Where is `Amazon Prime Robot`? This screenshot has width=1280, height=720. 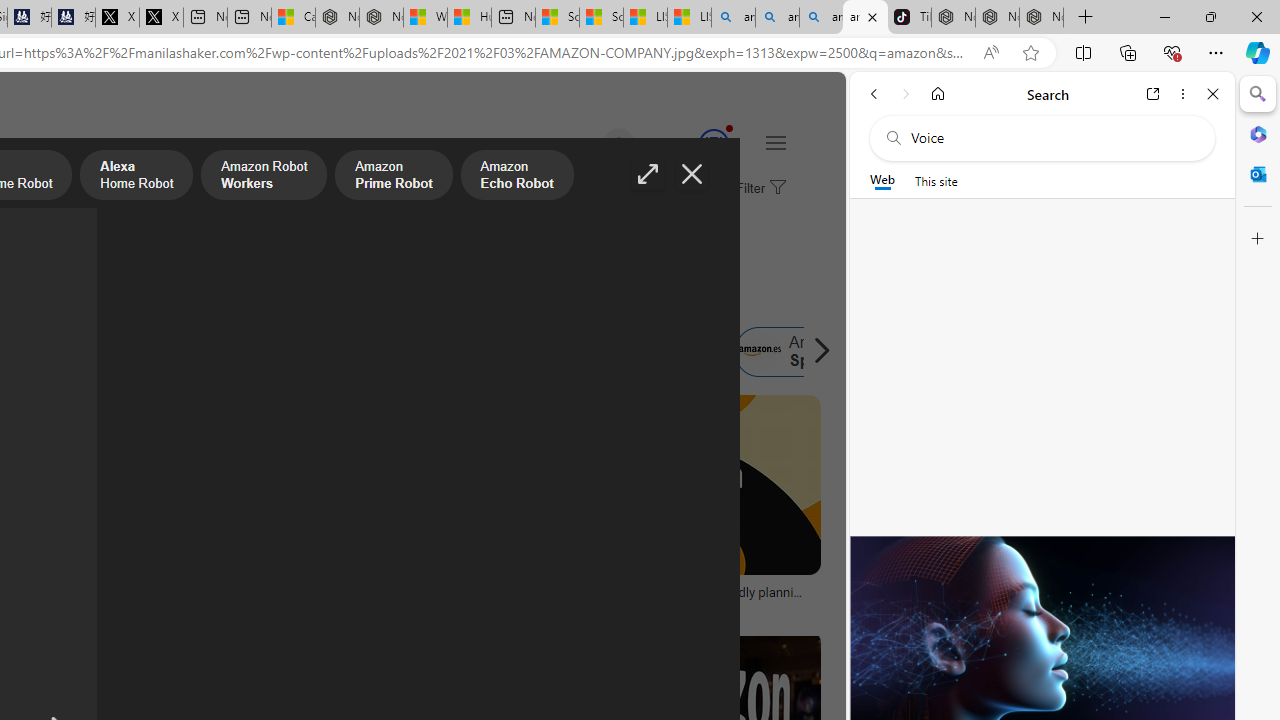
Amazon Prime Robot is located at coordinates (394, 177).